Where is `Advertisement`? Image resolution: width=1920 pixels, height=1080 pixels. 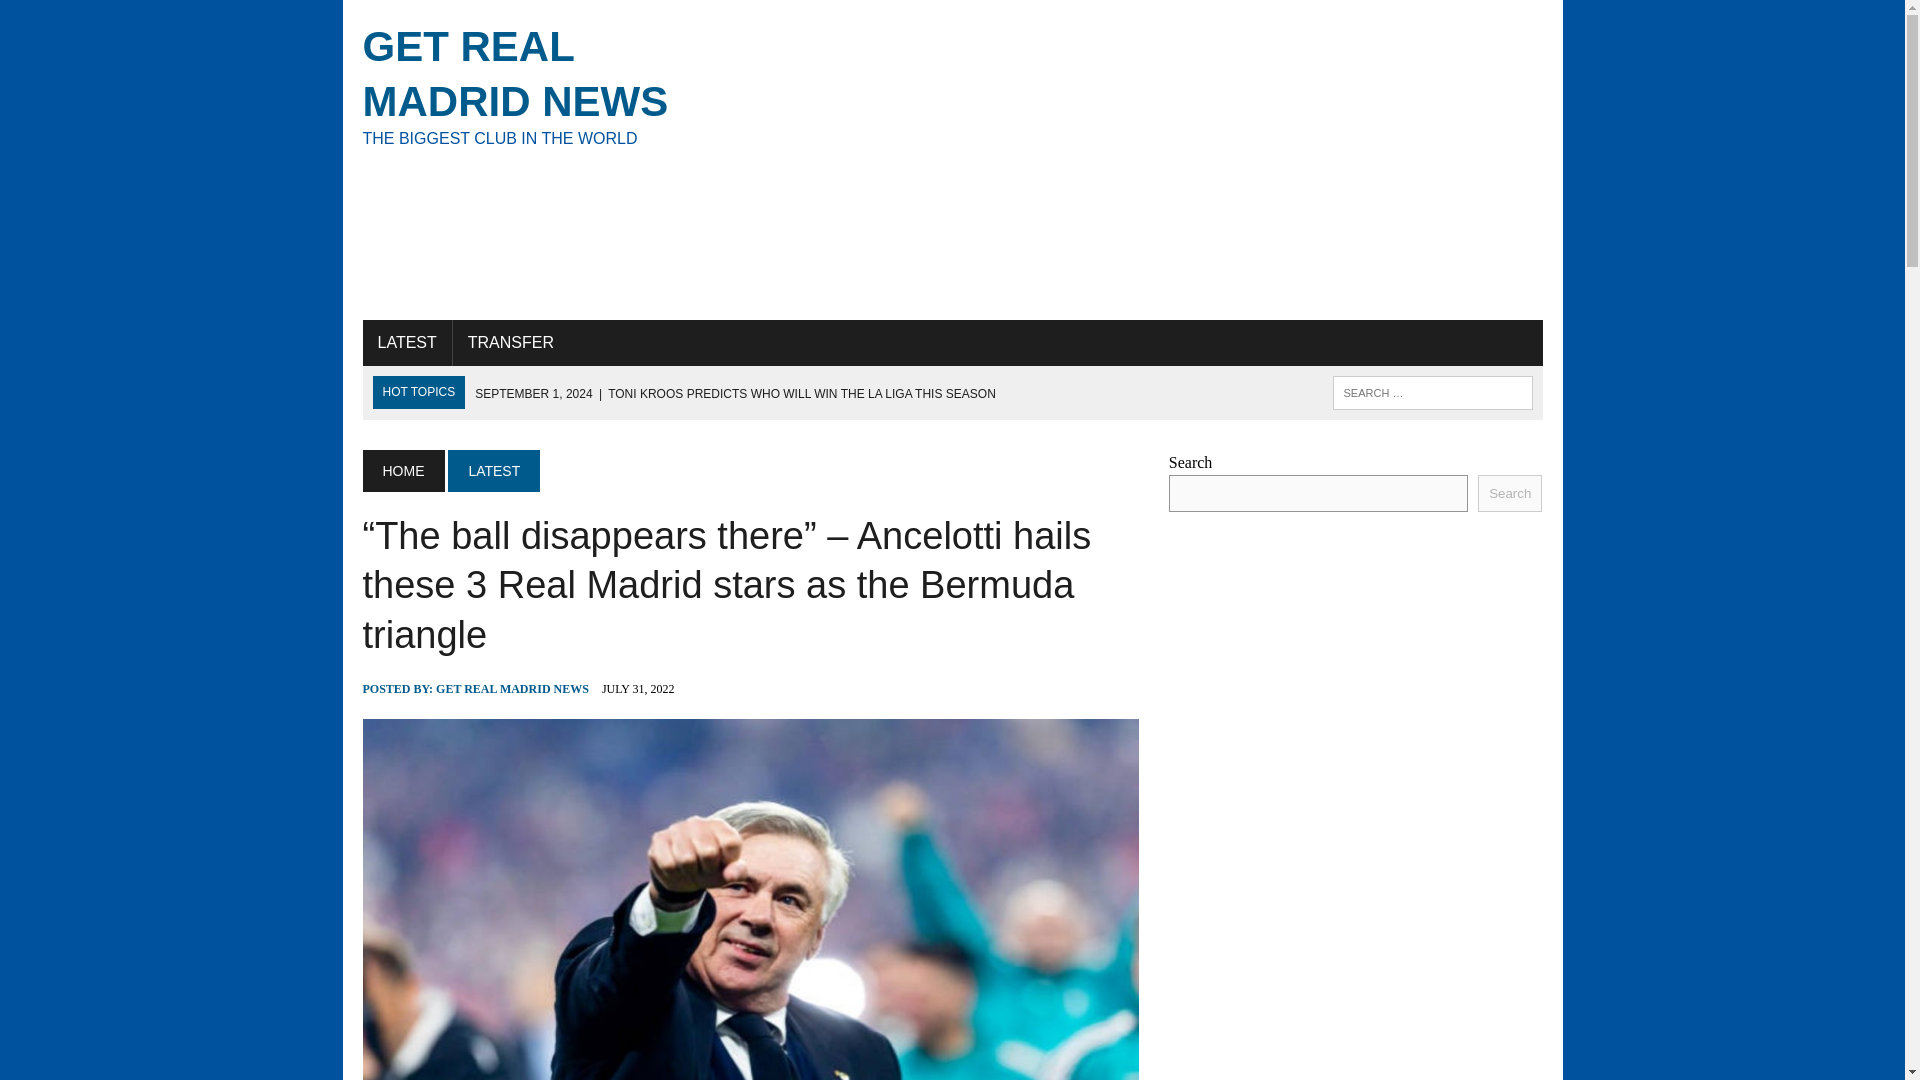
Advertisement is located at coordinates (1154, 160).